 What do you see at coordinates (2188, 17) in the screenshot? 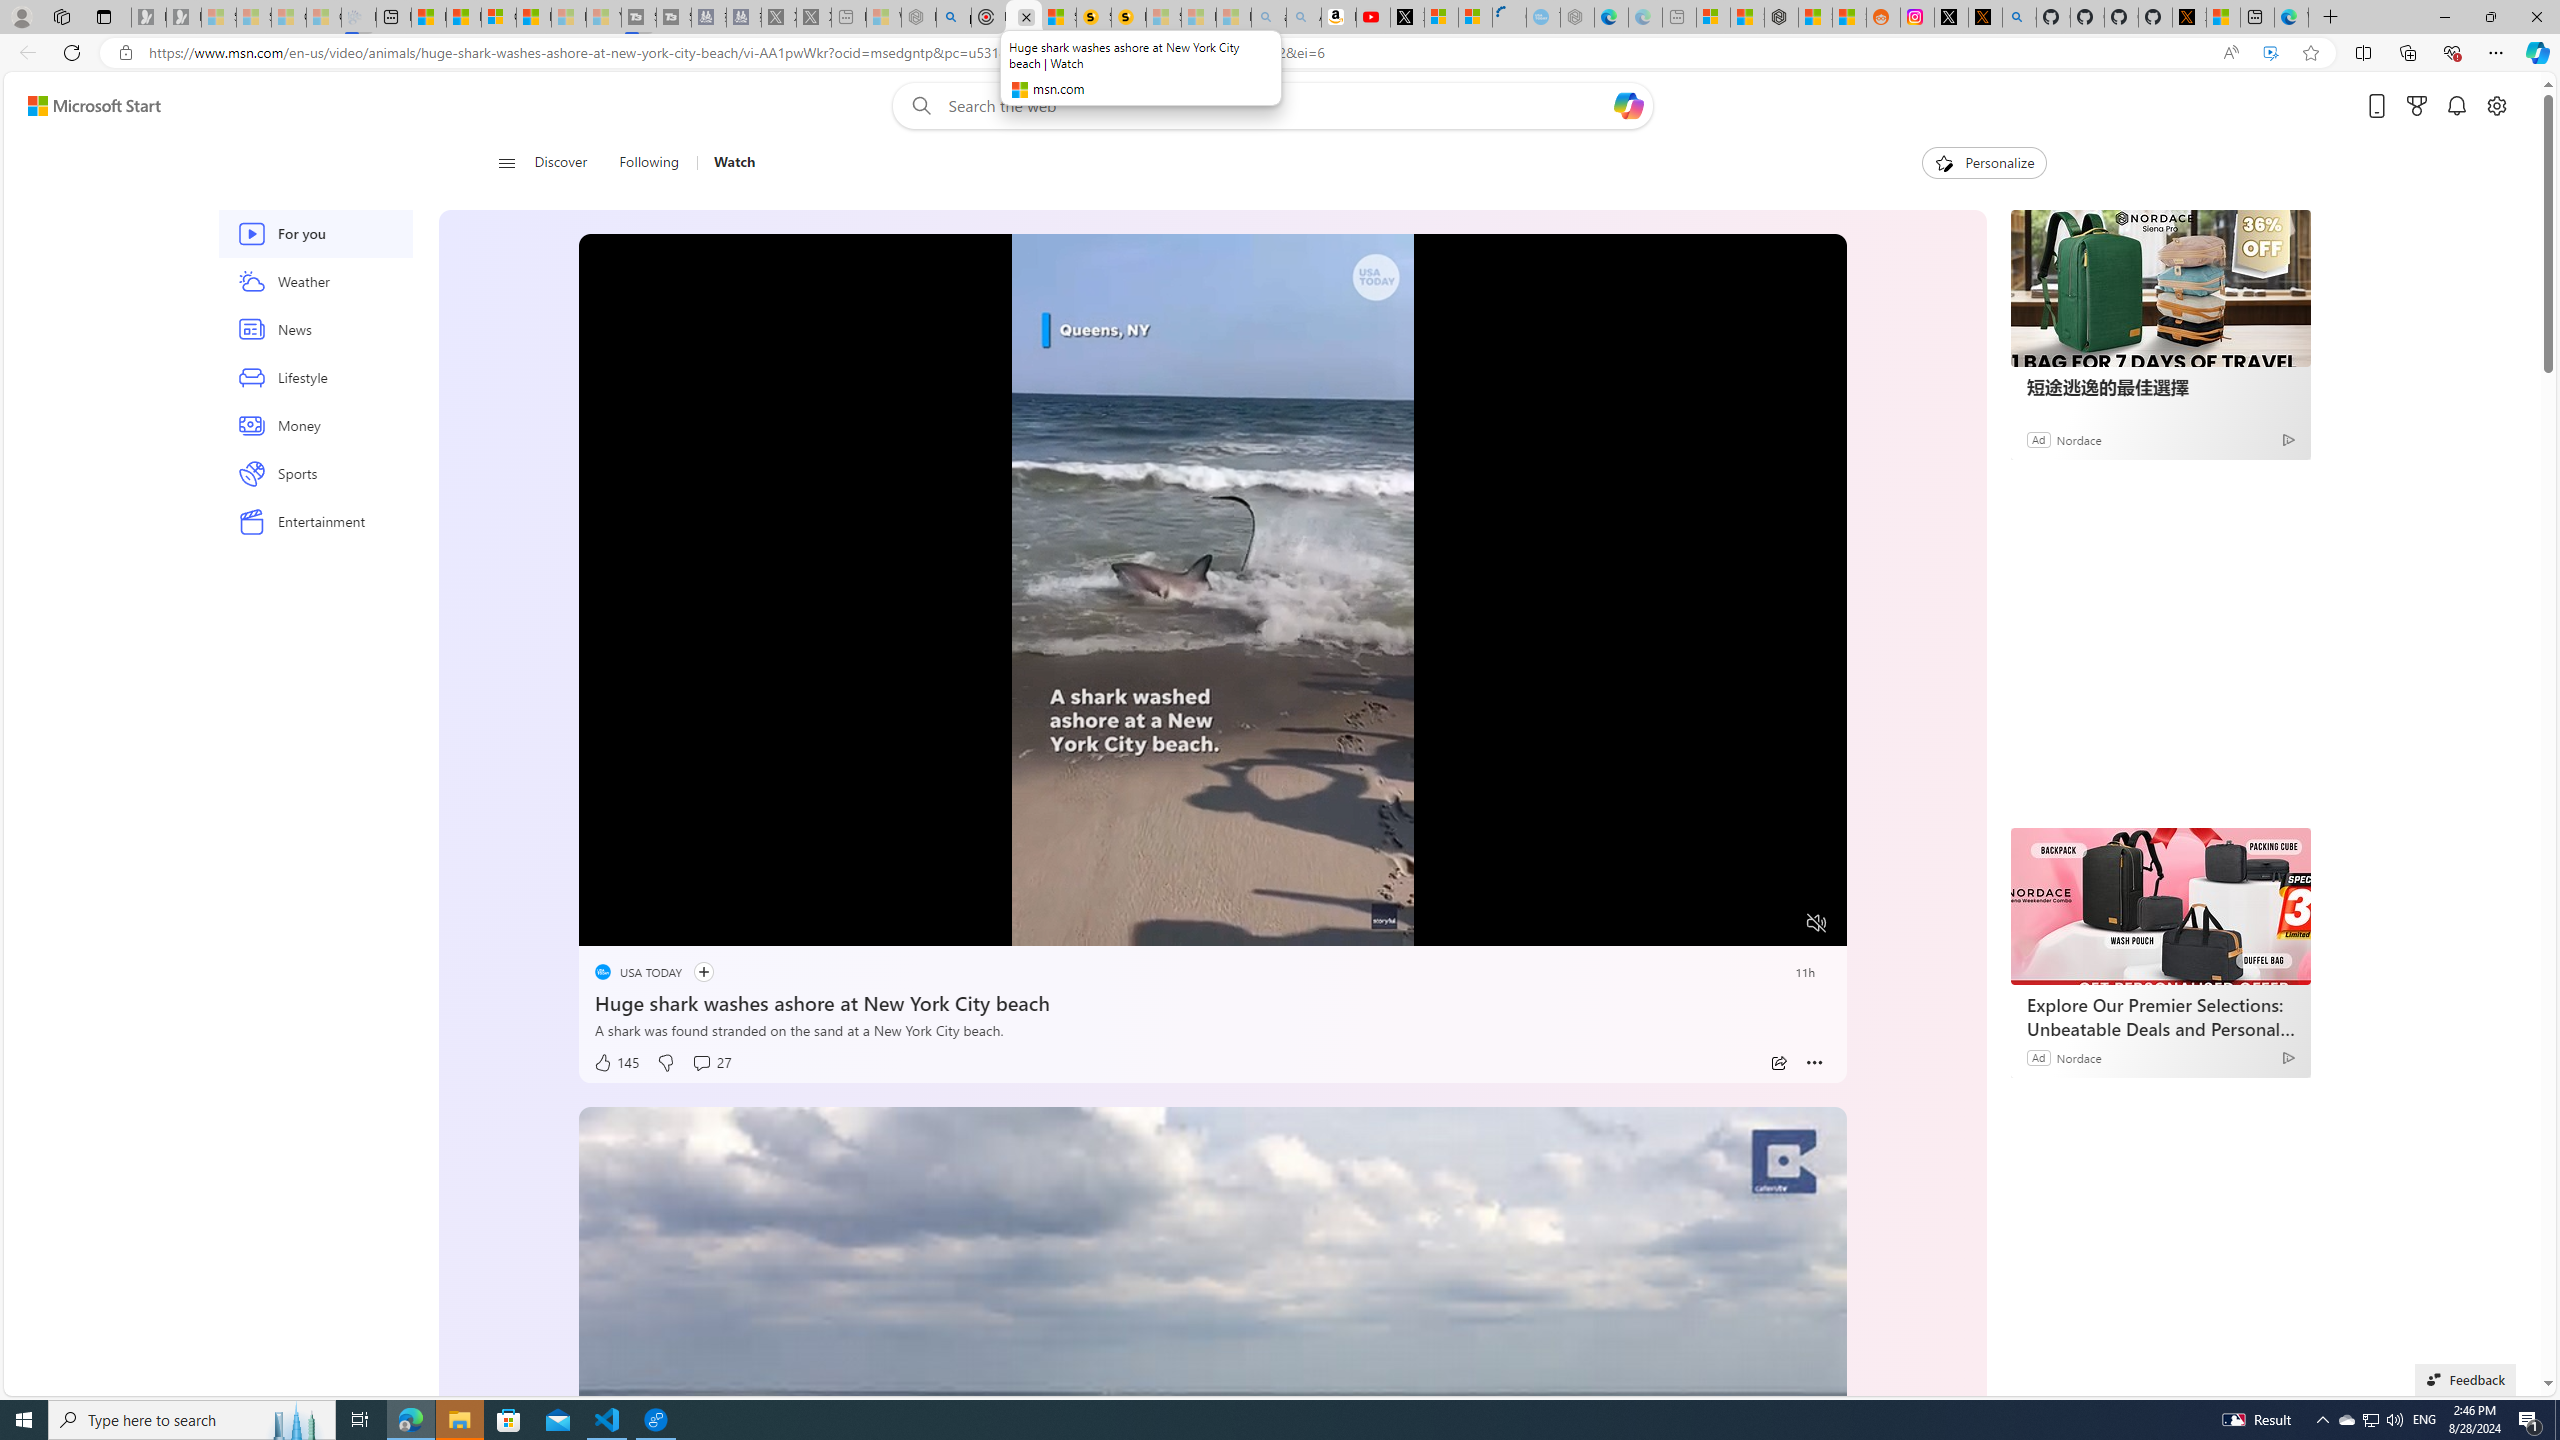
I see `X Privacy Policy` at bounding box center [2188, 17].